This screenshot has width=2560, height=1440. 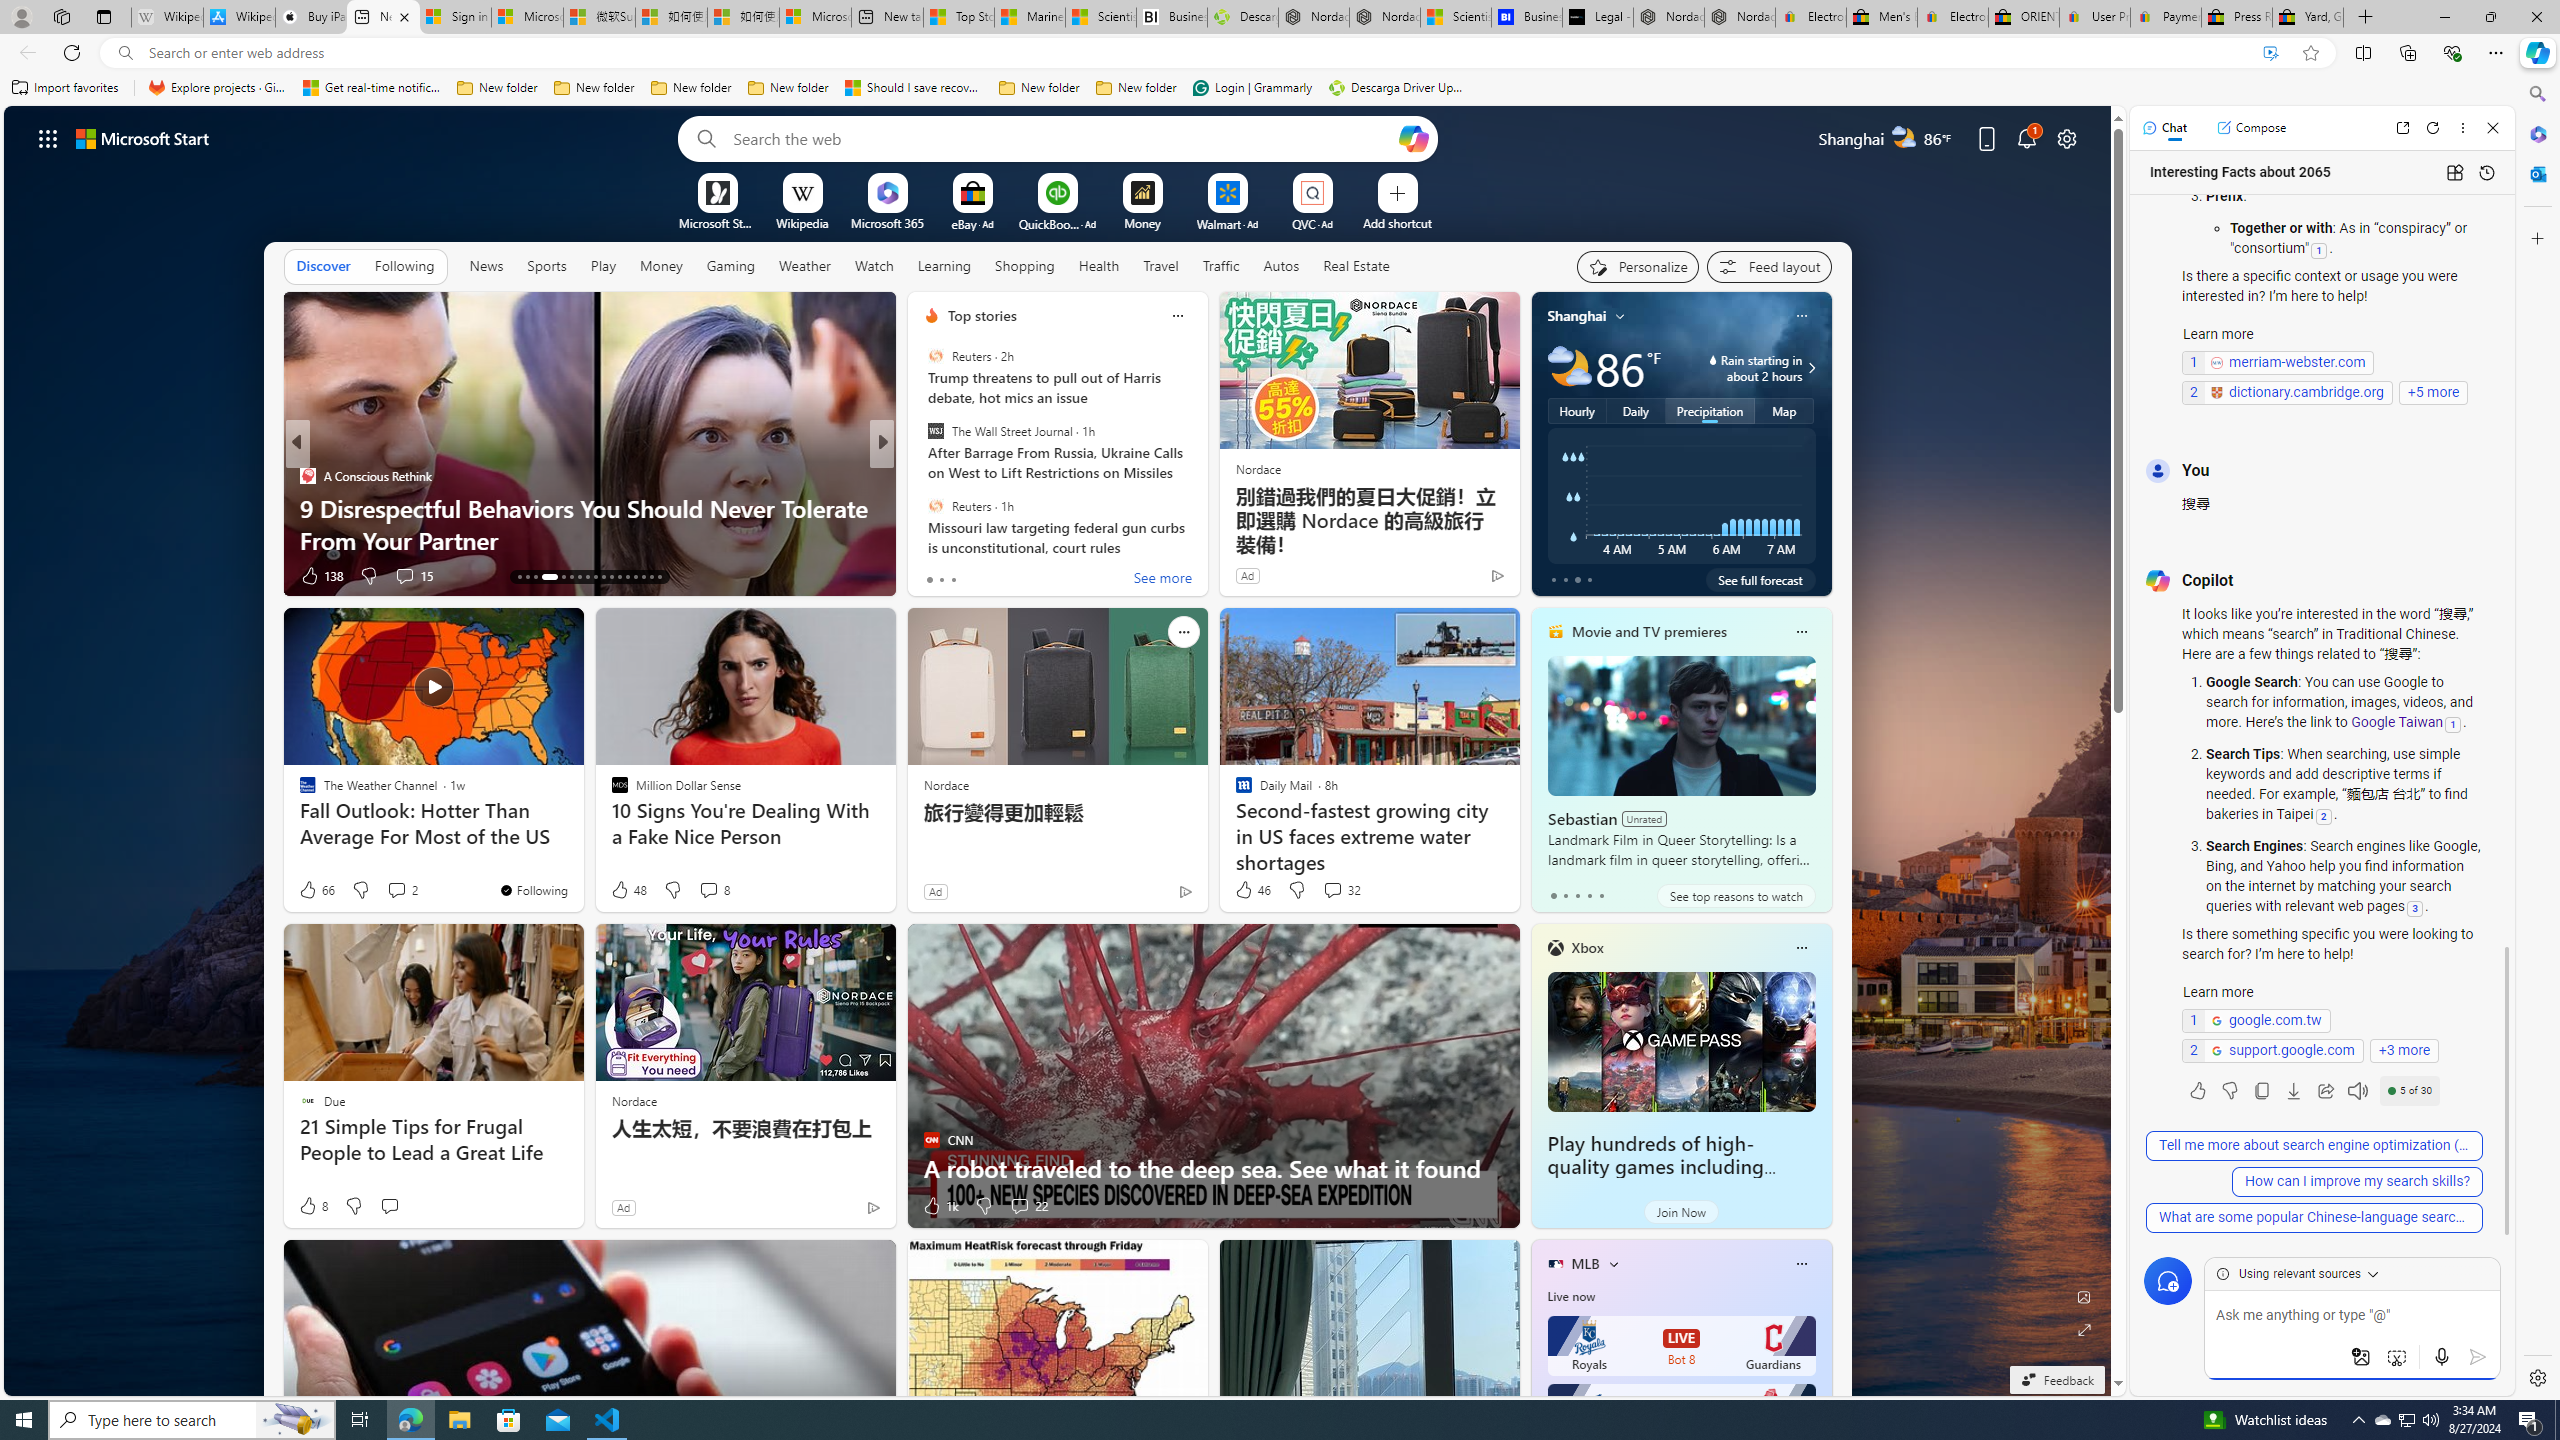 I want to click on View comments 8 Comment, so click(x=708, y=890).